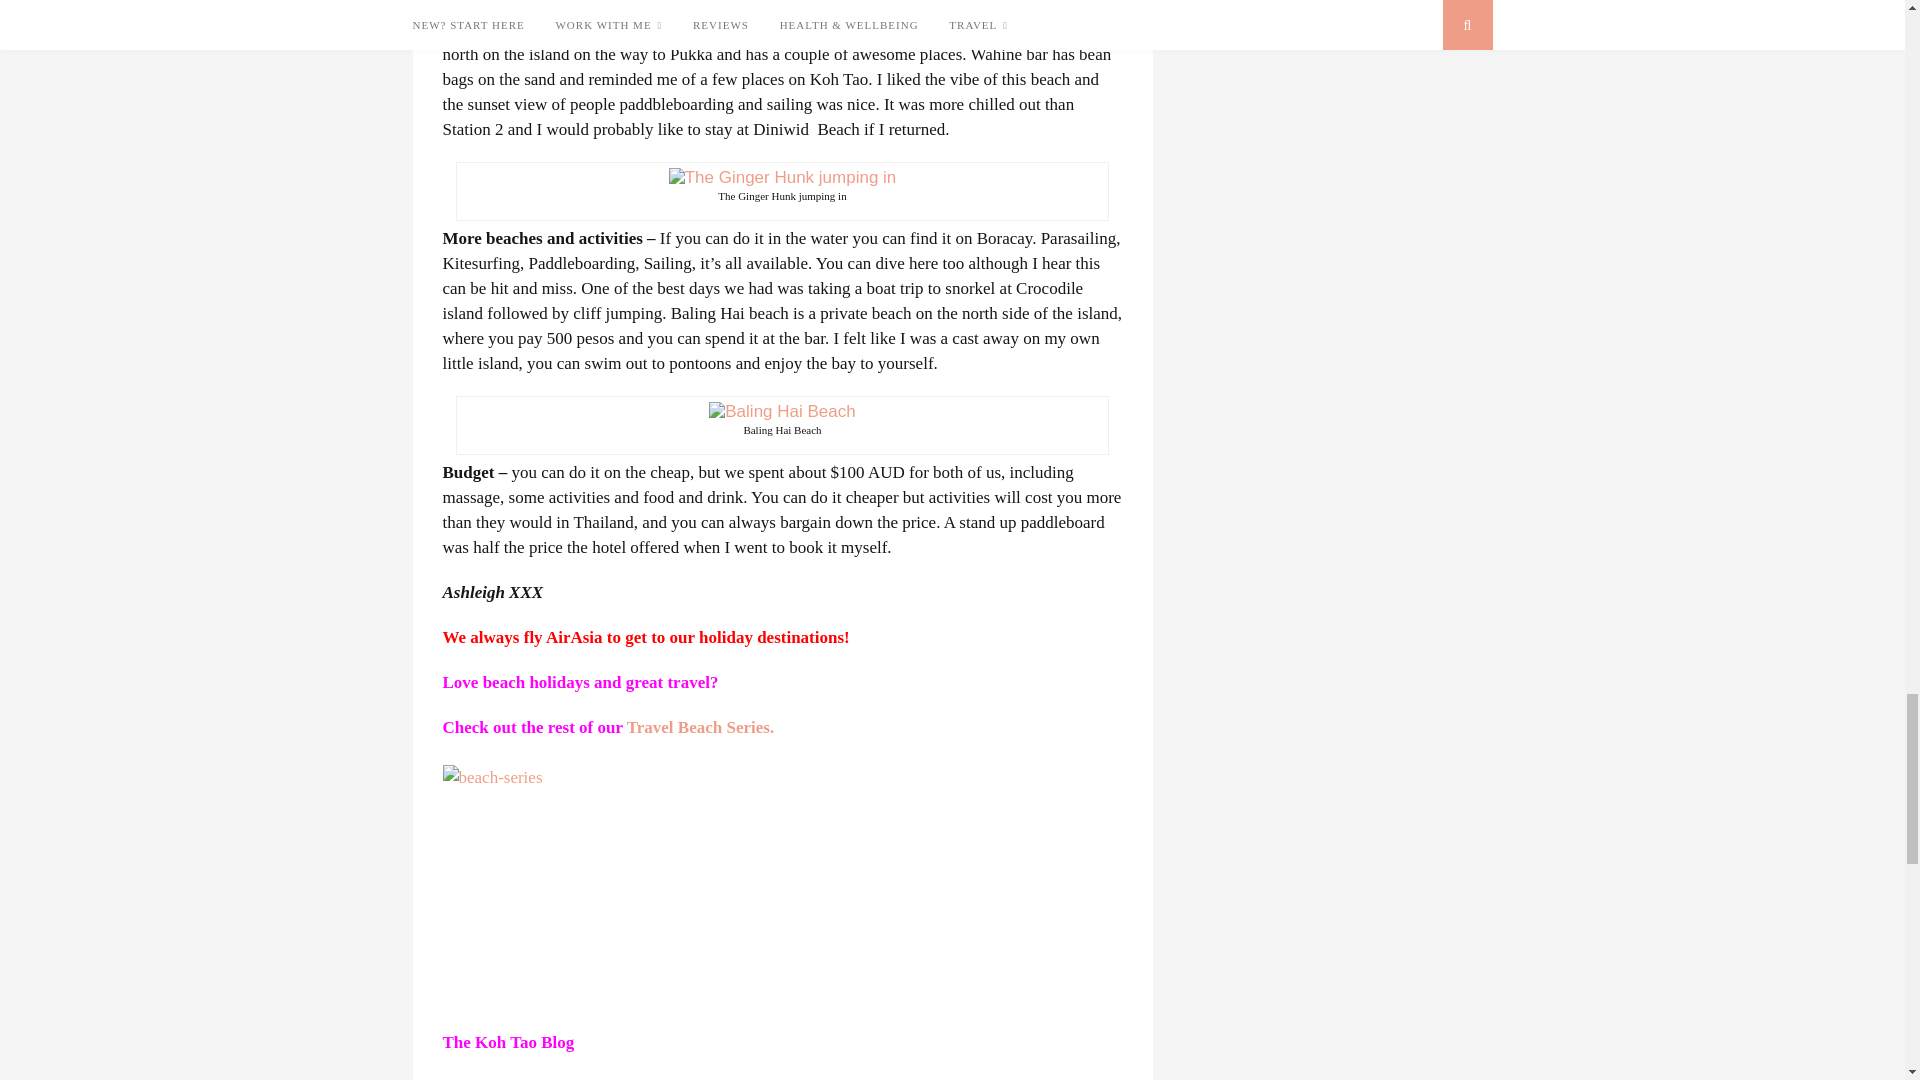  What do you see at coordinates (646, 636) in the screenshot?
I see `We always fly AirAsia to get to our holiday destinations! ` at bounding box center [646, 636].